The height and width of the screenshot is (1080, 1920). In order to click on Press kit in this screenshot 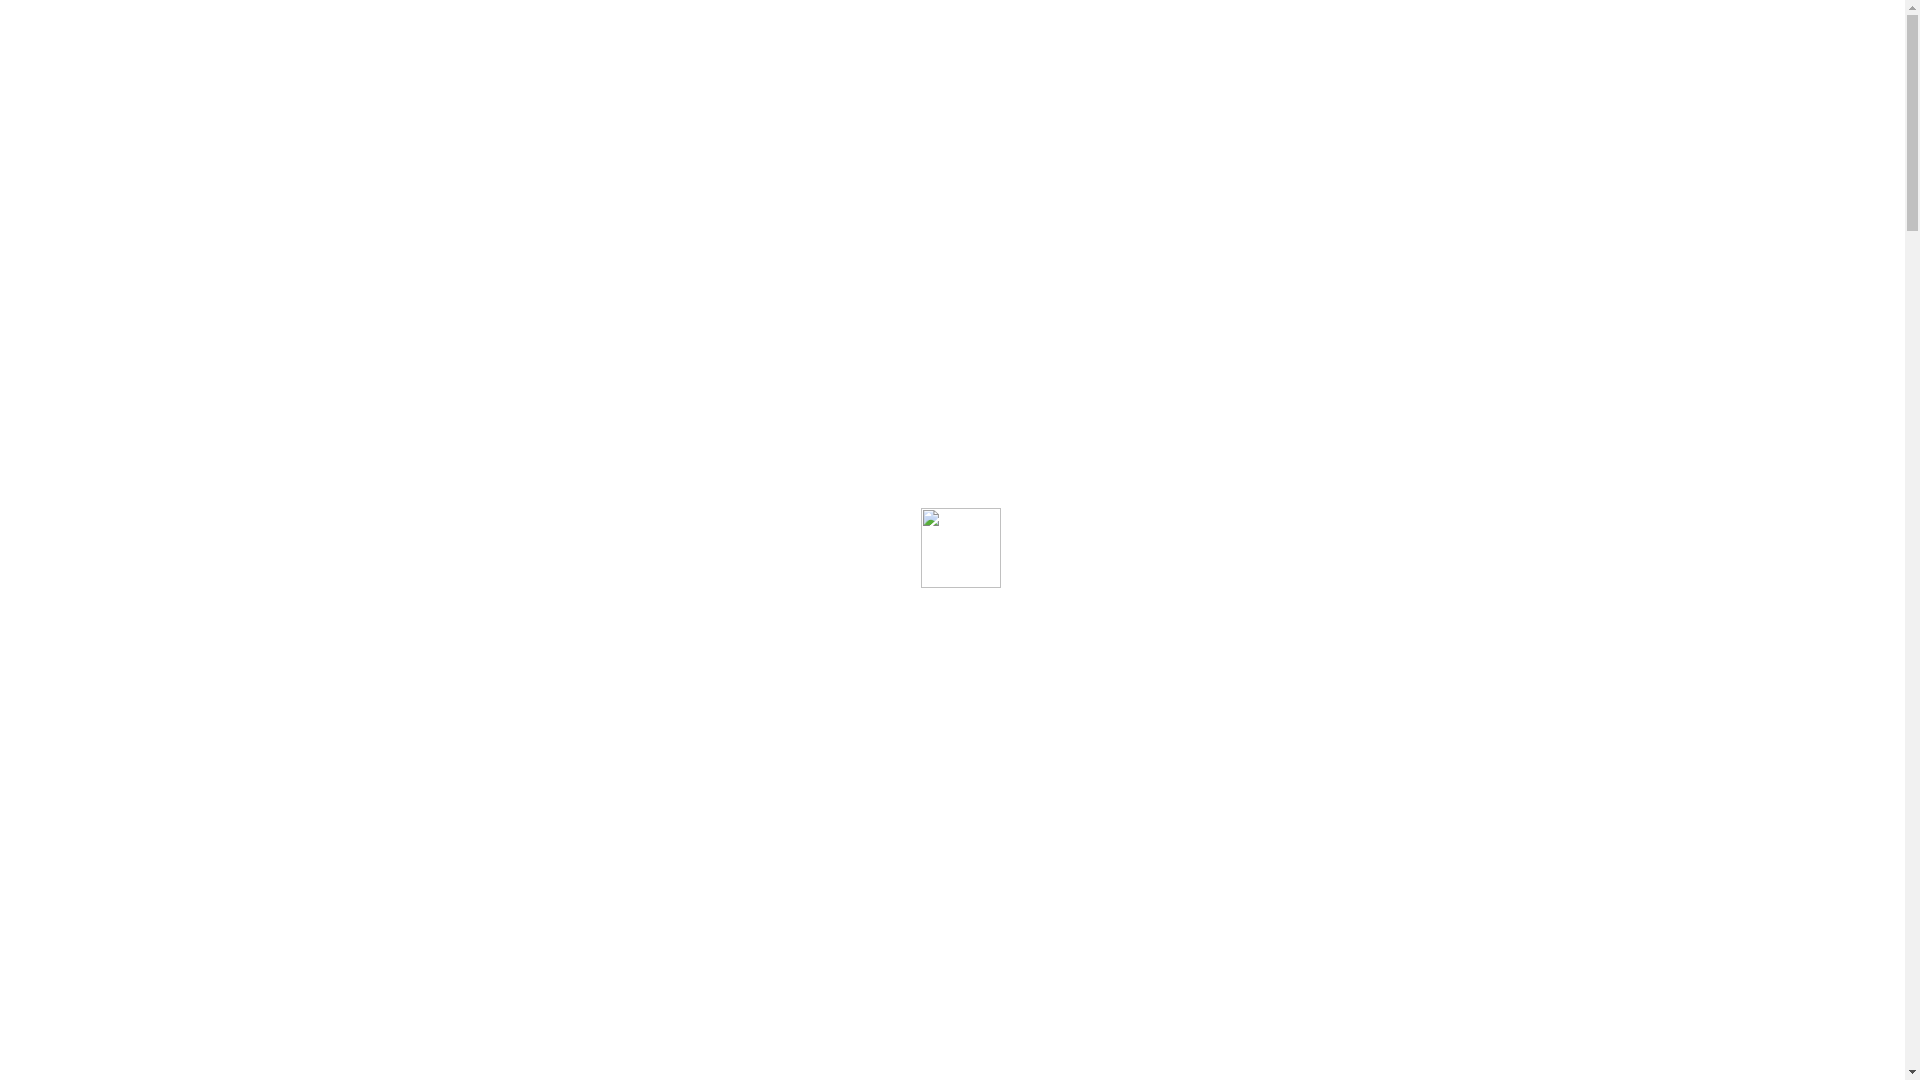, I will do `click(122, 878)`.